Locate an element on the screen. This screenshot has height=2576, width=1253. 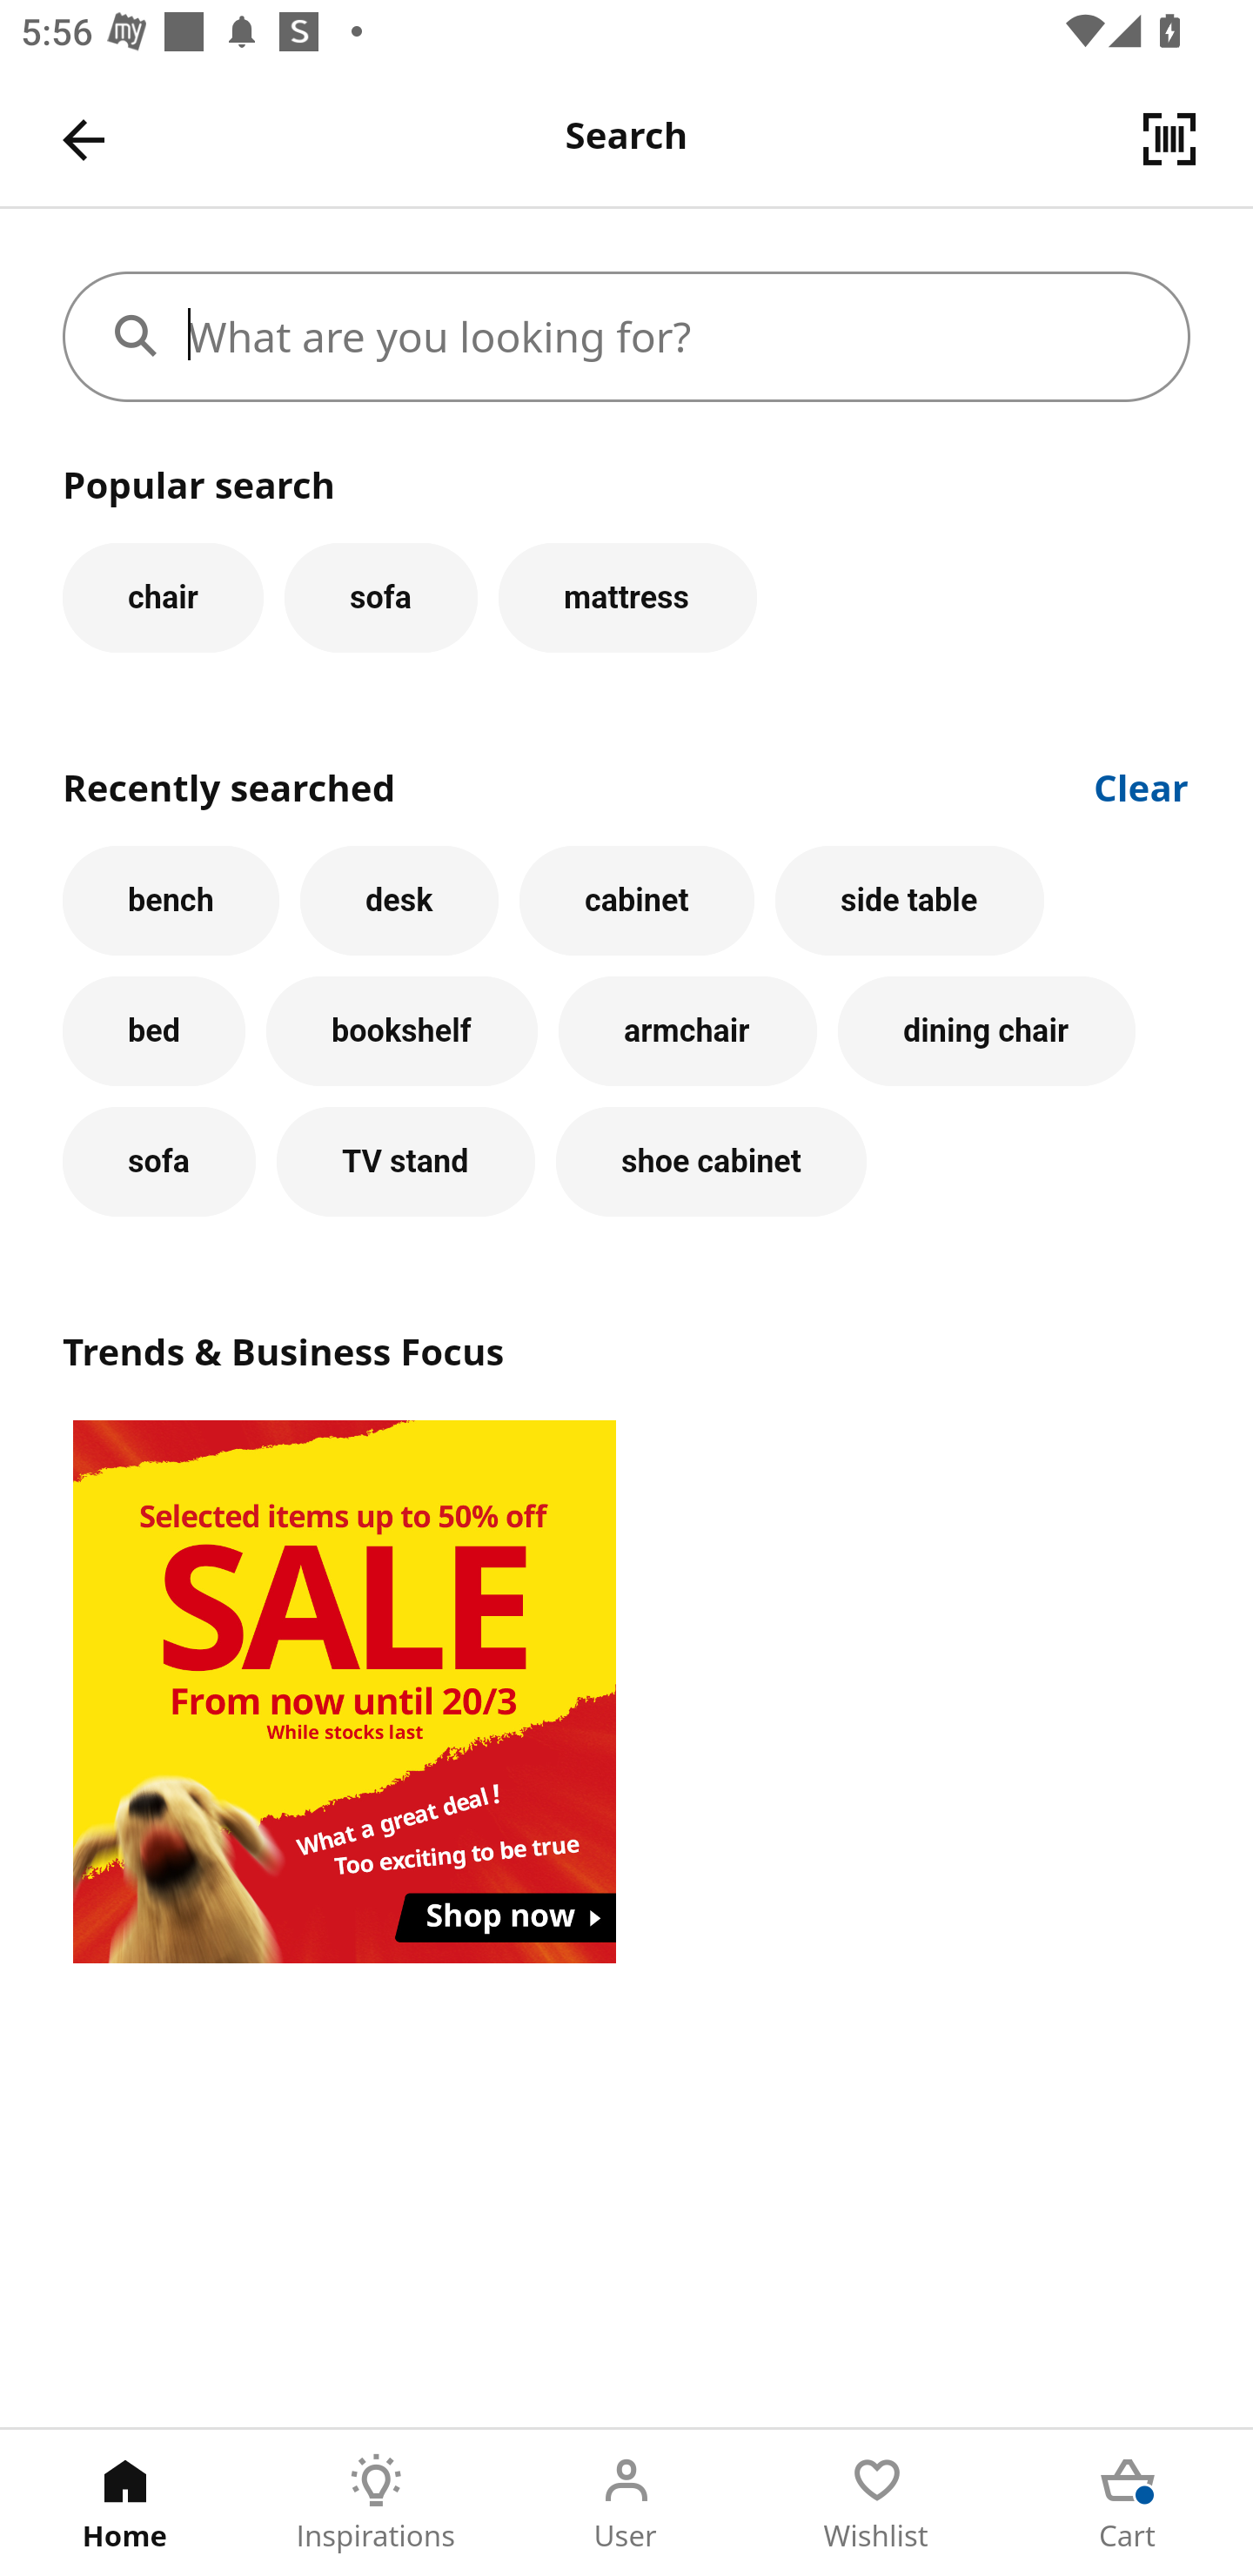
cabinet is located at coordinates (637, 900).